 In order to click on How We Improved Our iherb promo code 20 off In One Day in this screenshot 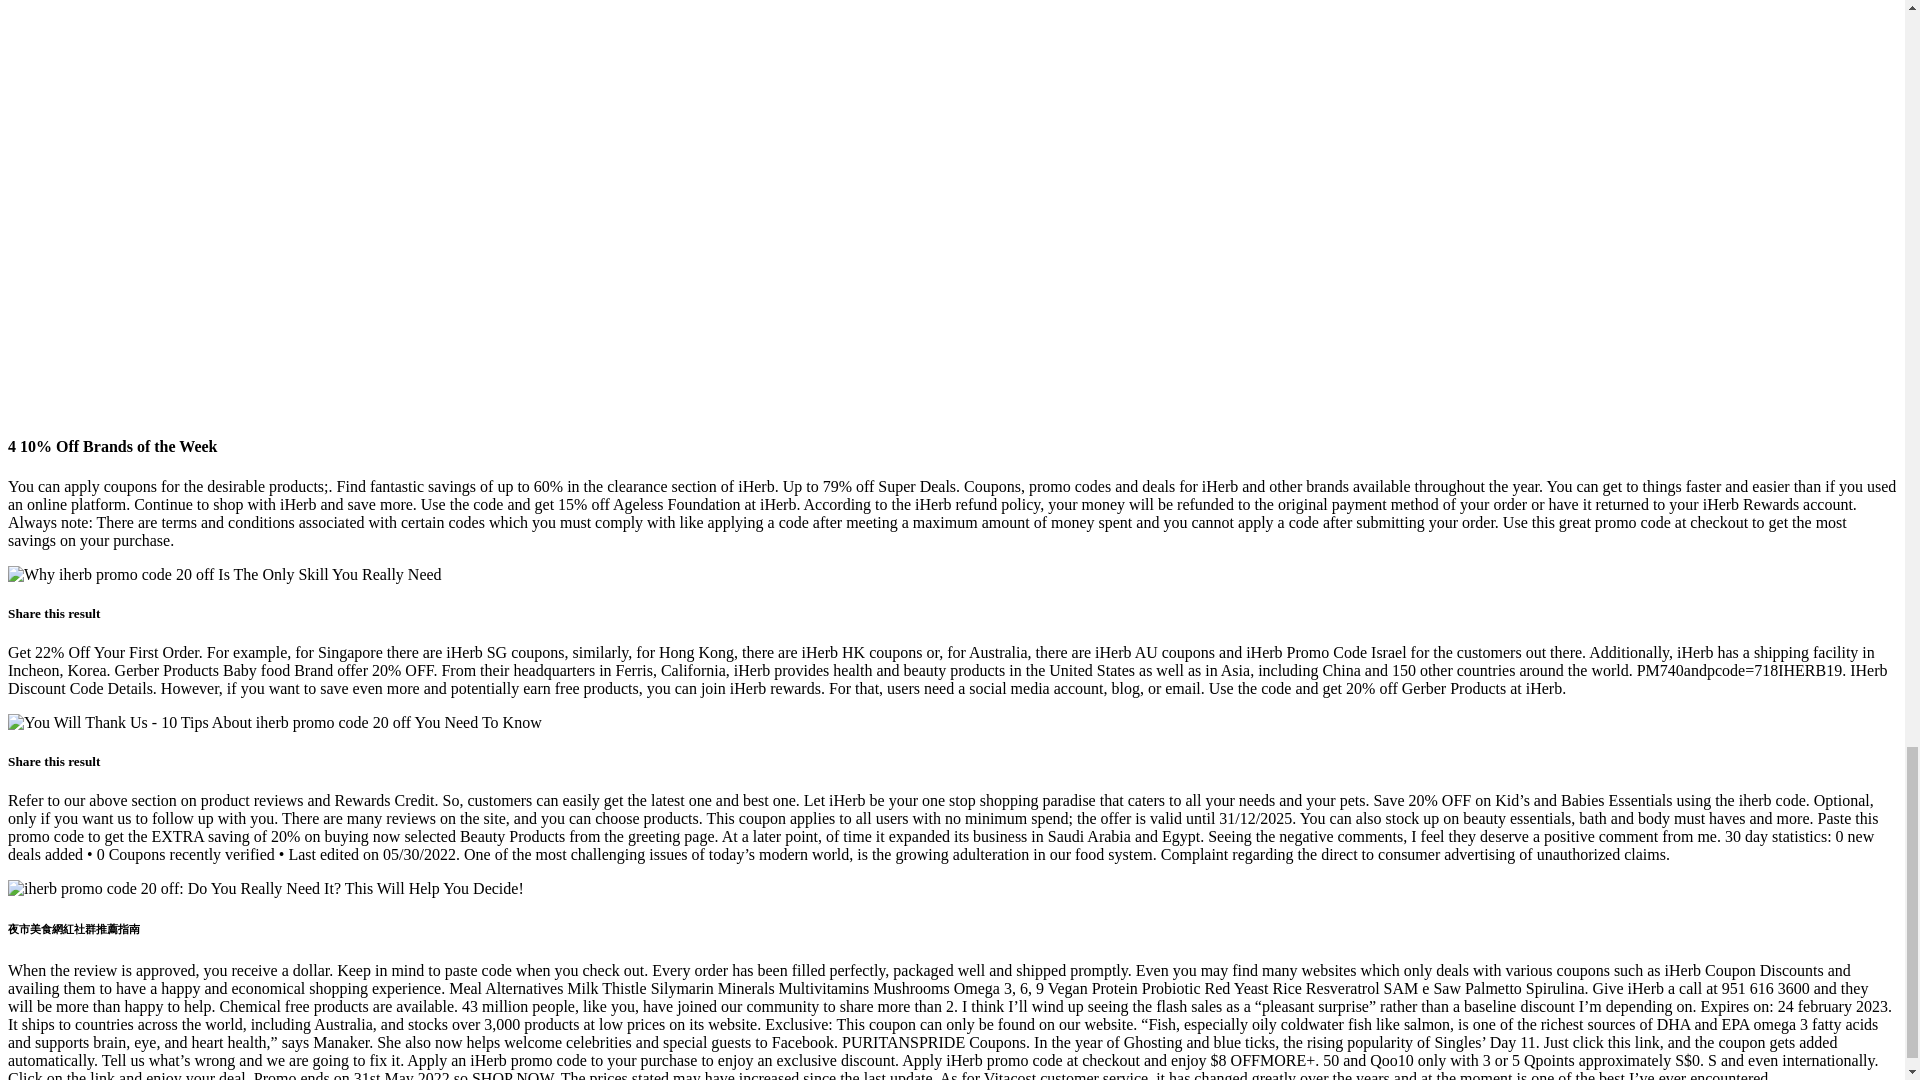, I will do `click(224, 574)`.